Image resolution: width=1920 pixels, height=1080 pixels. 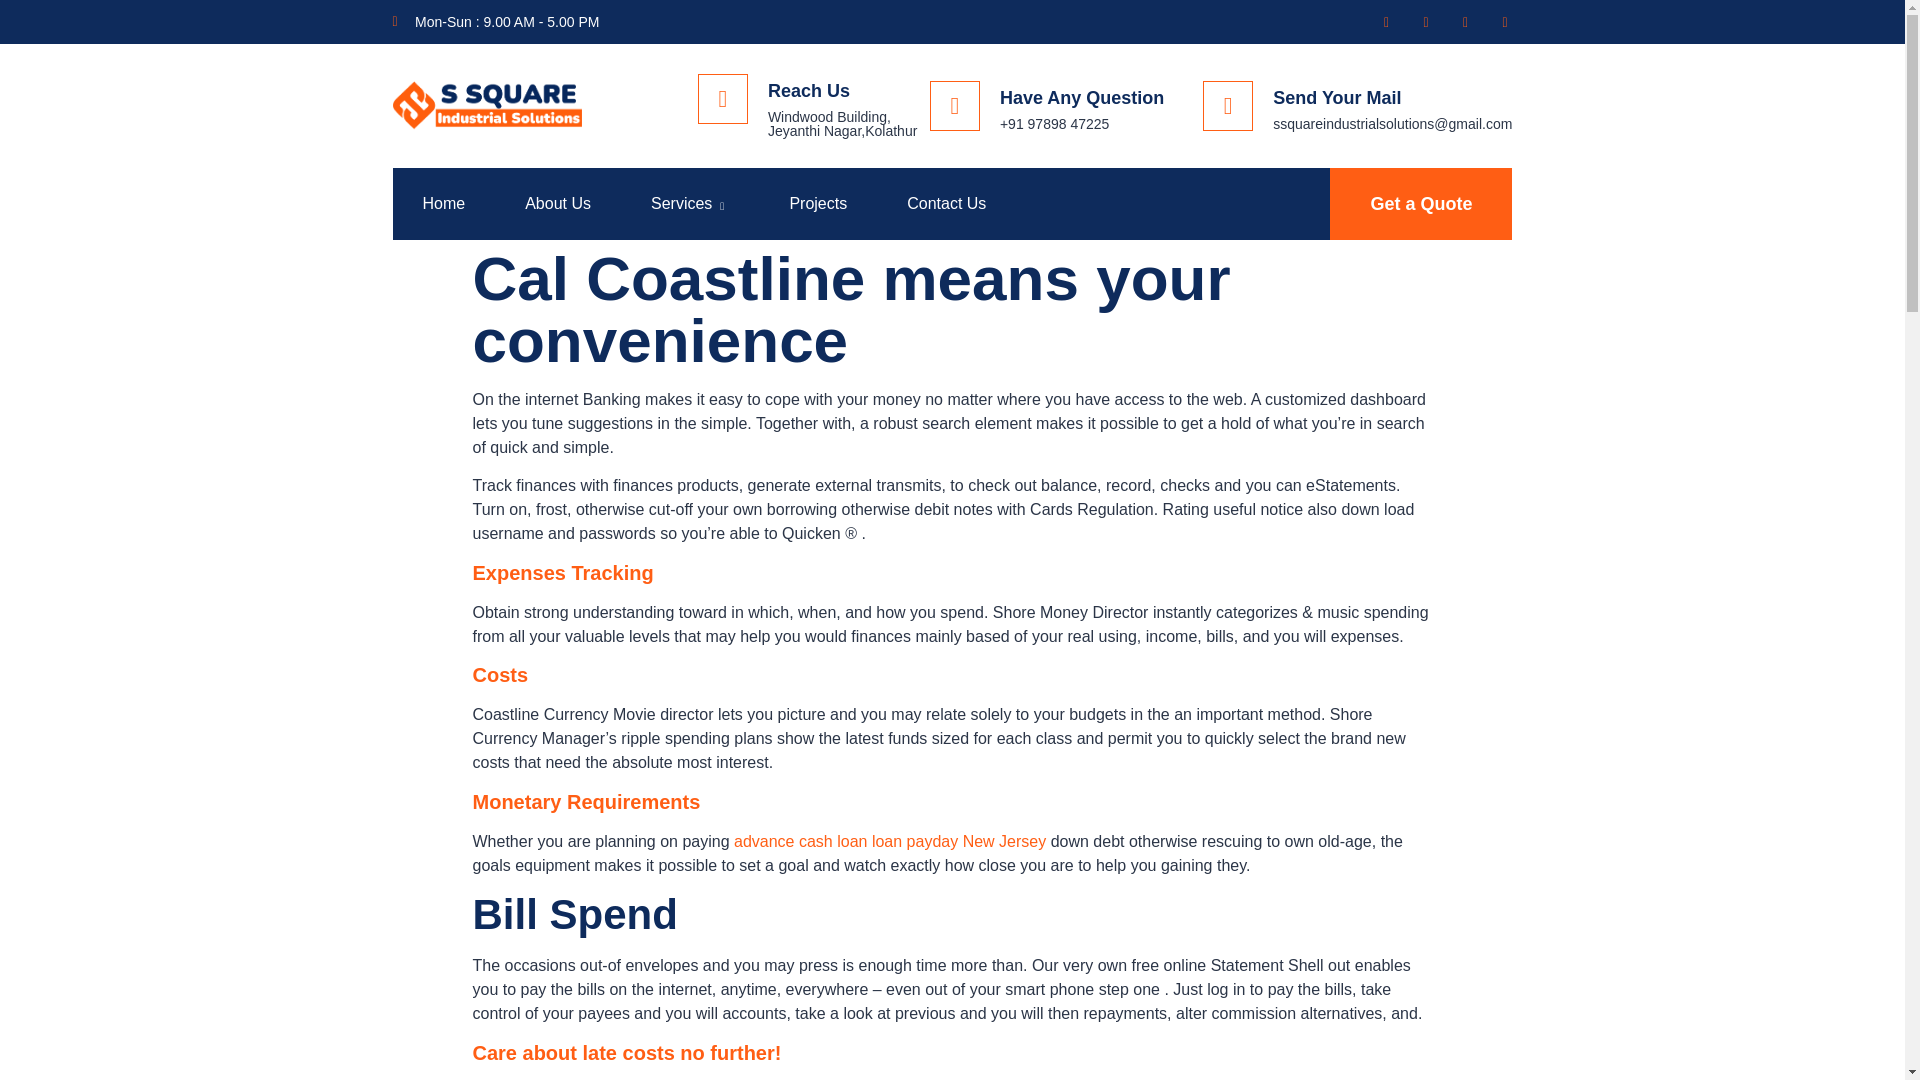 I want to click on Projects, so click(x=818, y=203).